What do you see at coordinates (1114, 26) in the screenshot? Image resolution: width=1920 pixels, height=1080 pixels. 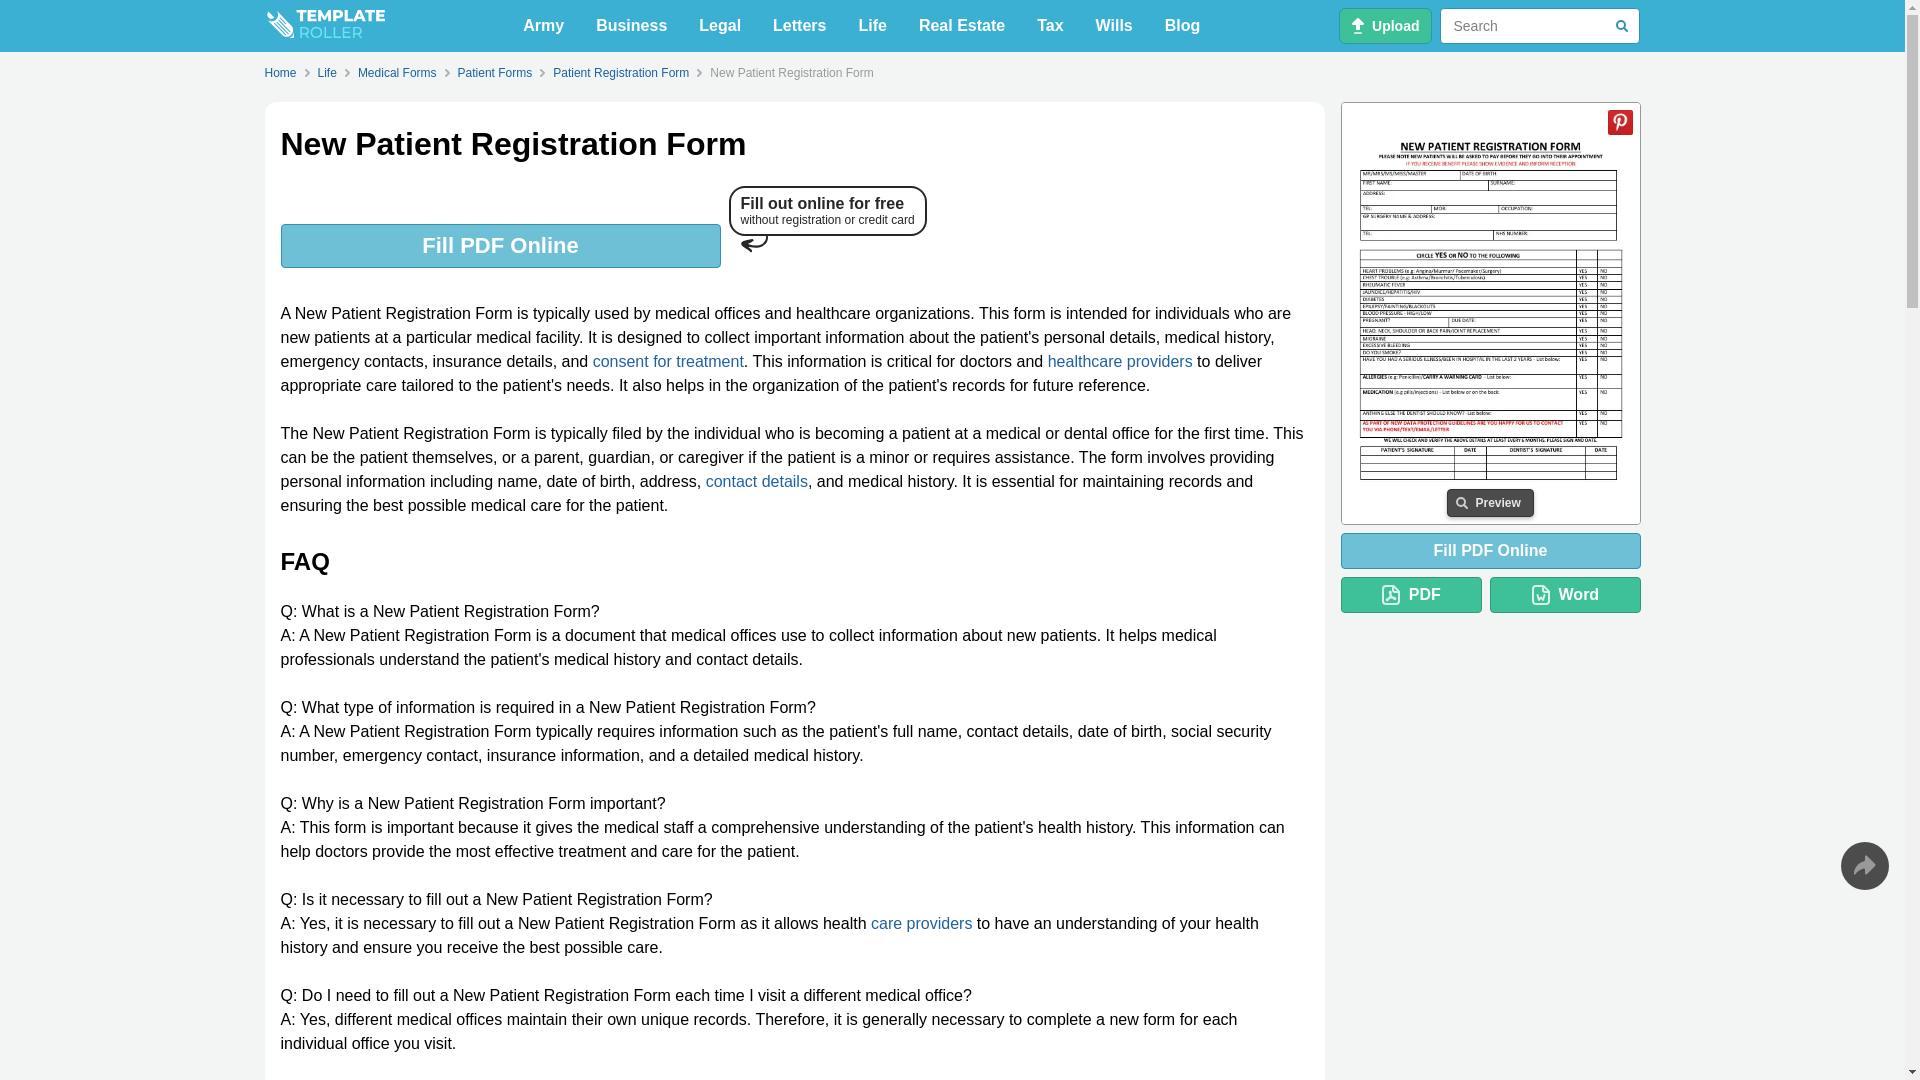 I see `Wills` at bounding box center [1114, 26].